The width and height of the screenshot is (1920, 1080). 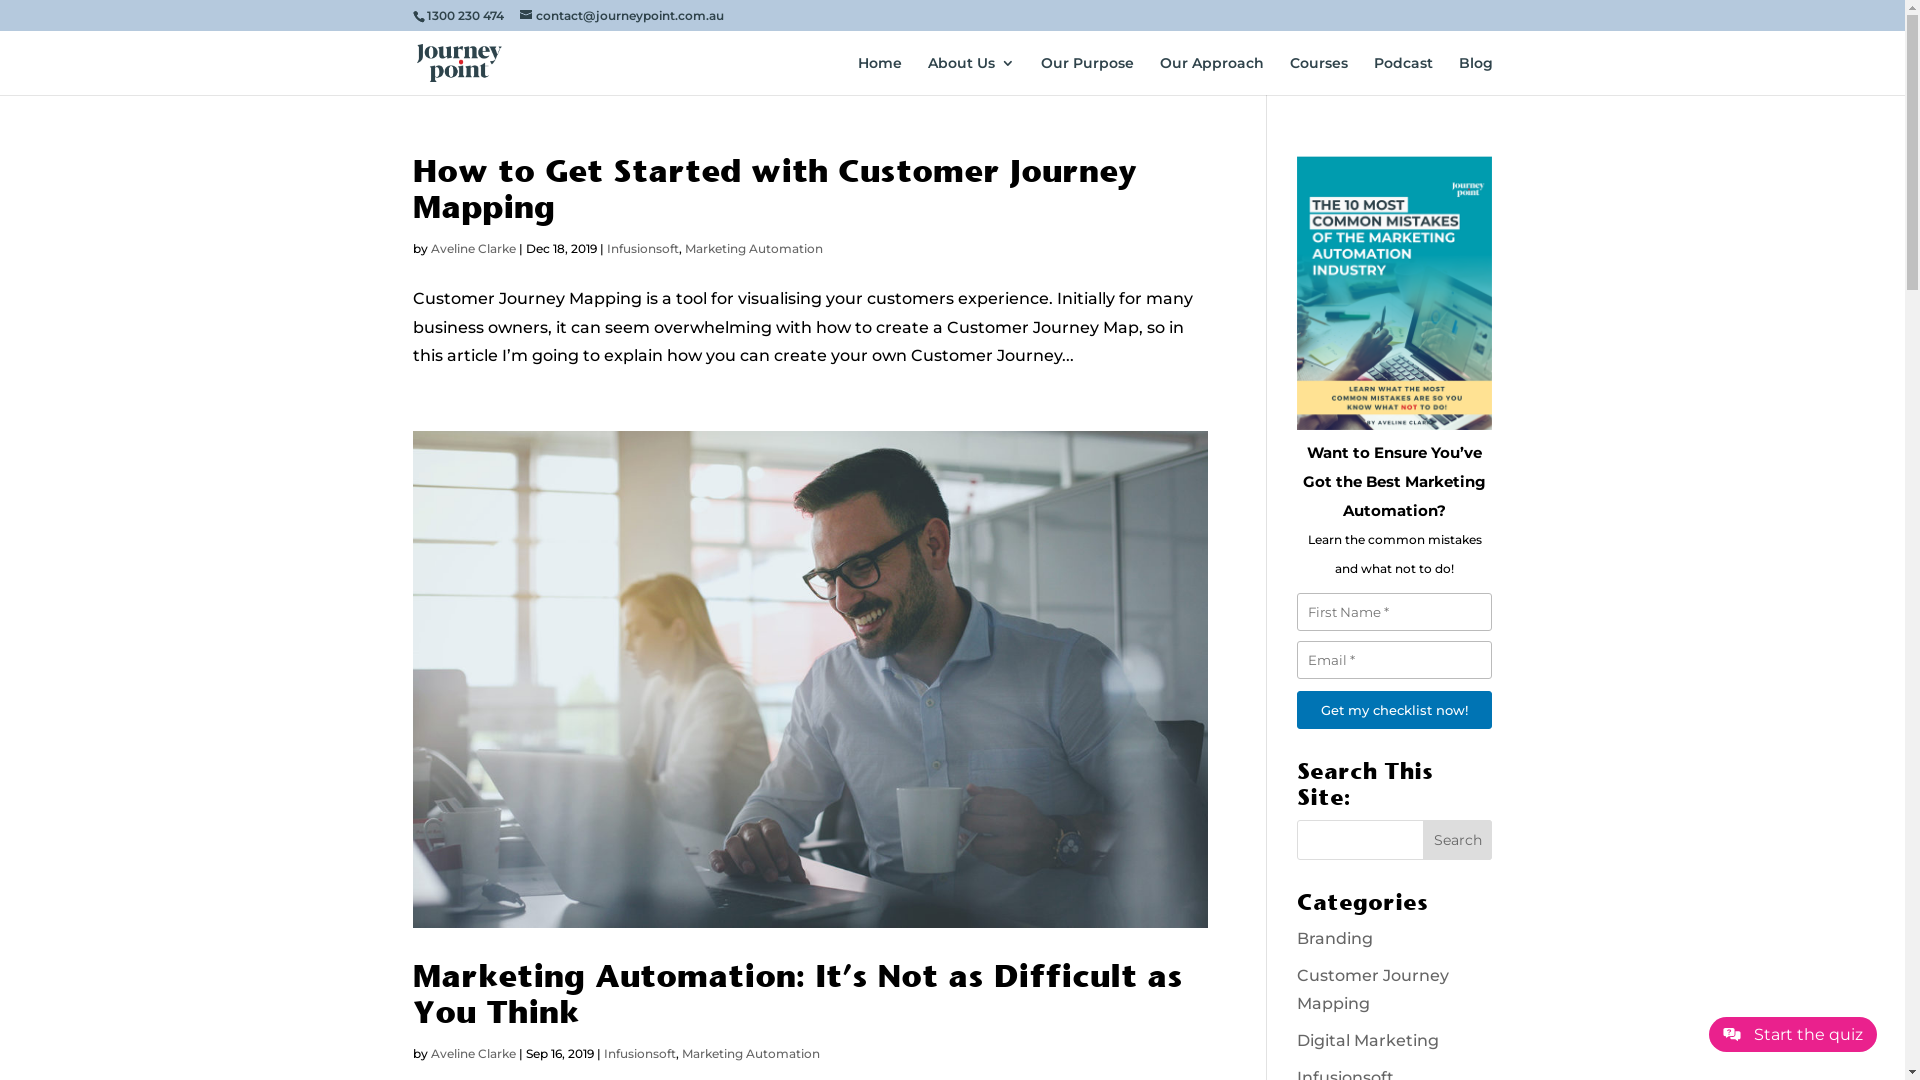 What do you see at coordinates (1404, 76) in the screenshot?
I see `Podcast` at bounding box center [1404, 76].